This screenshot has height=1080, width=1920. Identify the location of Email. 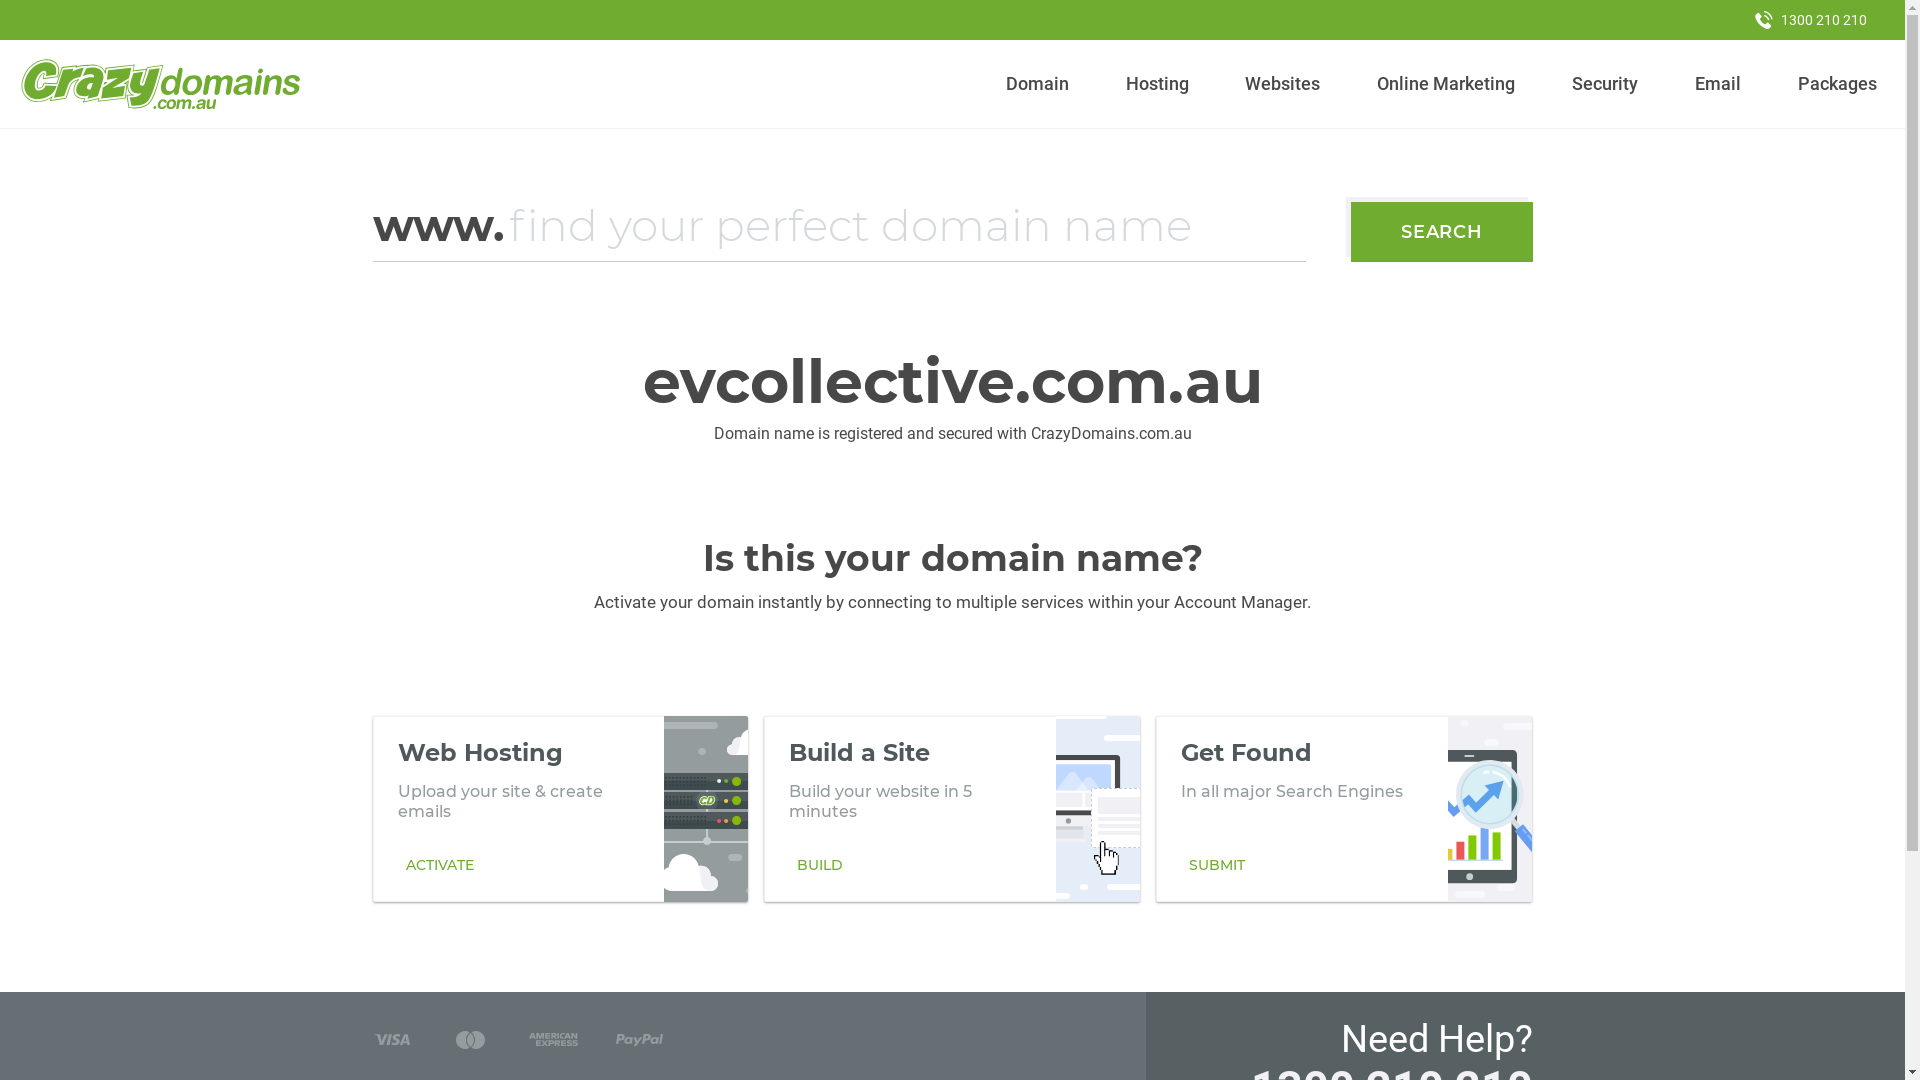
(1718, 84).